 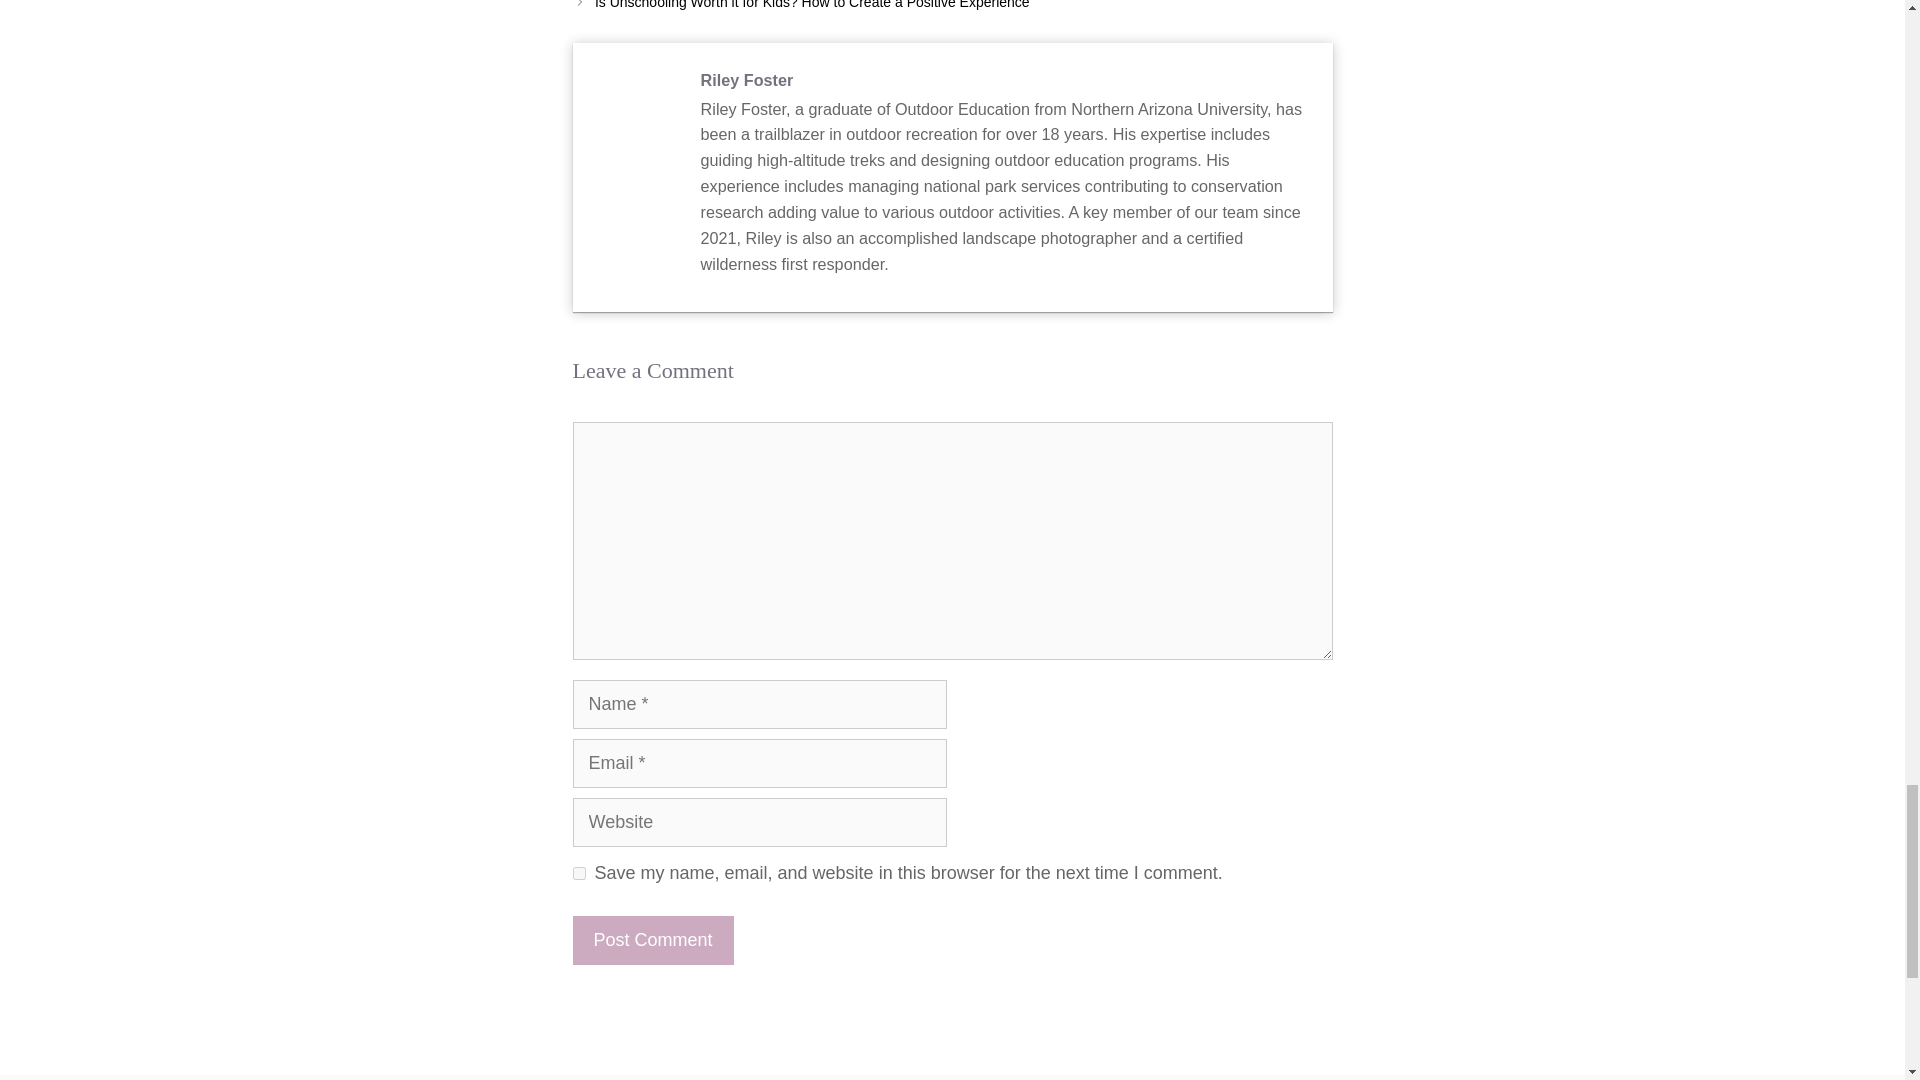 I want to click on yes, so click(x=578, y=874).